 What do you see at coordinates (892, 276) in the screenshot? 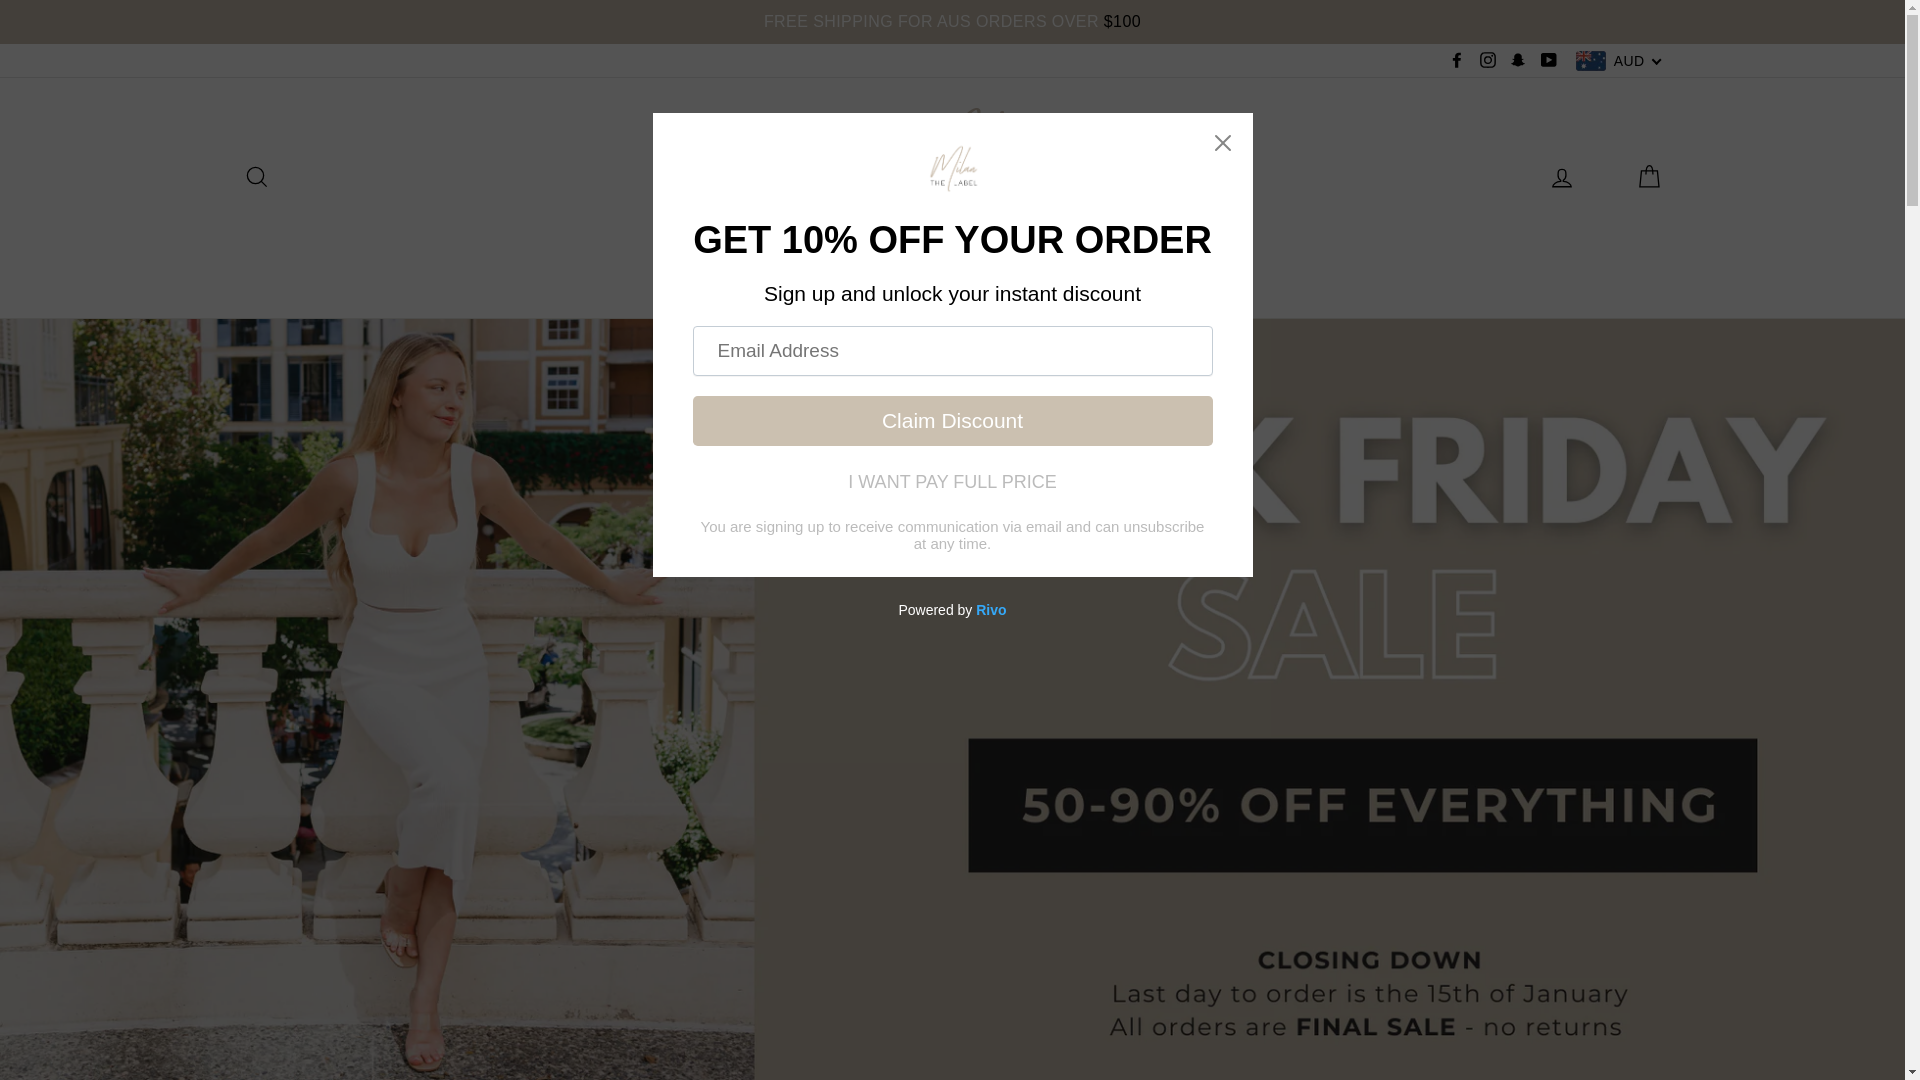
I see `DENIM` at bounding box center [892, 276].